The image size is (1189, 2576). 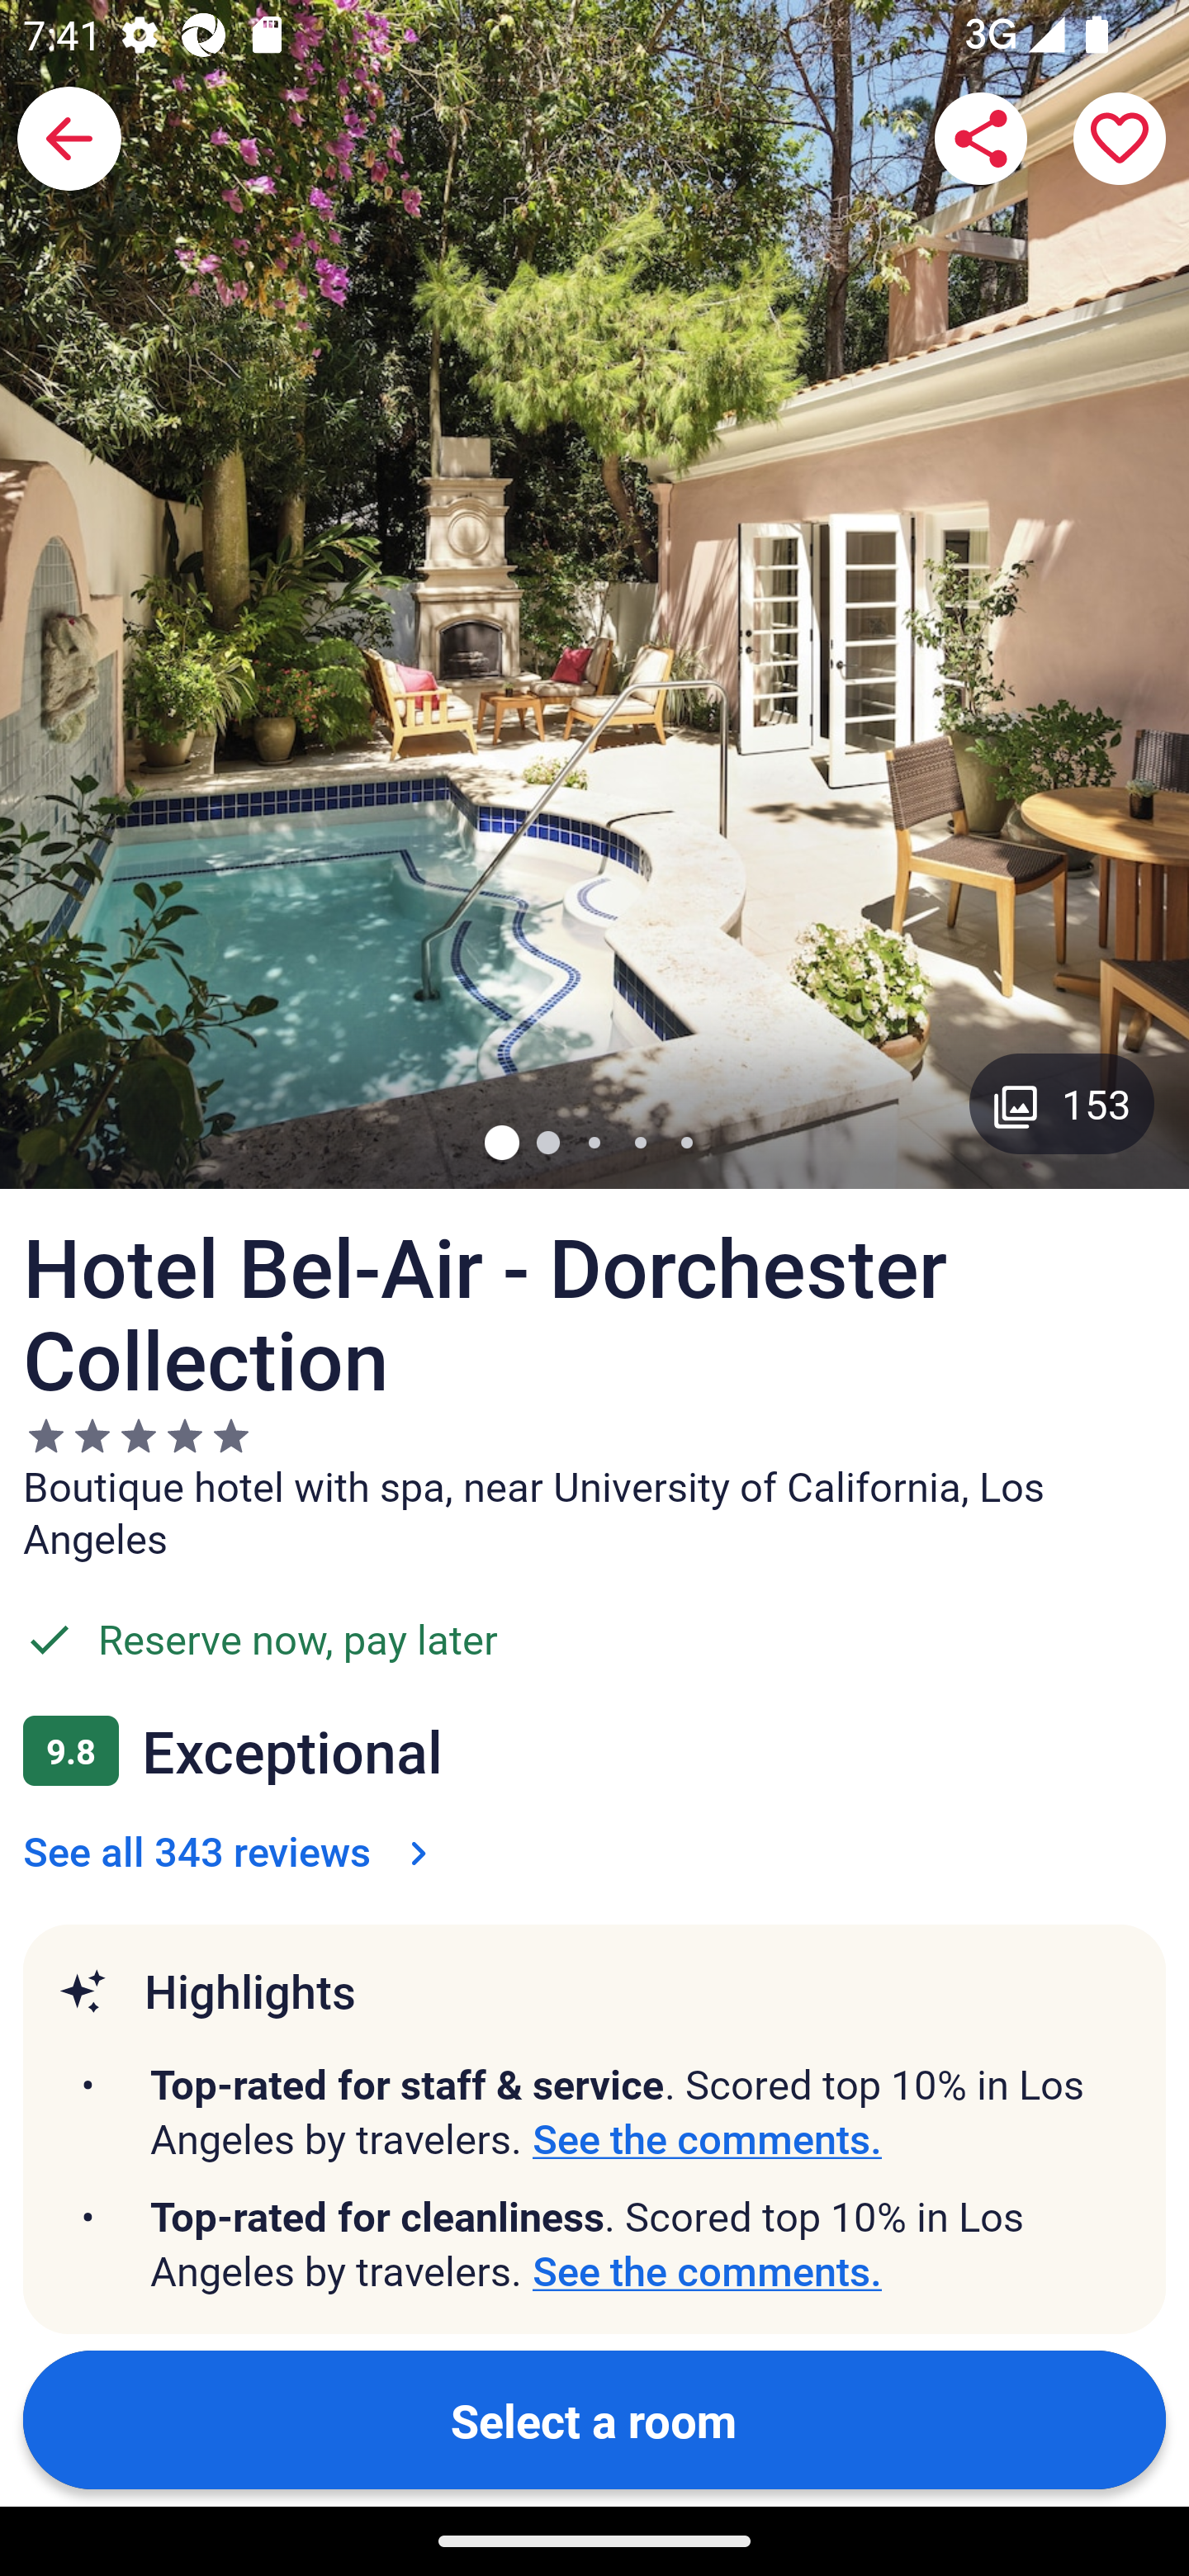 I want to click on Back, so click(x=69, y=139).